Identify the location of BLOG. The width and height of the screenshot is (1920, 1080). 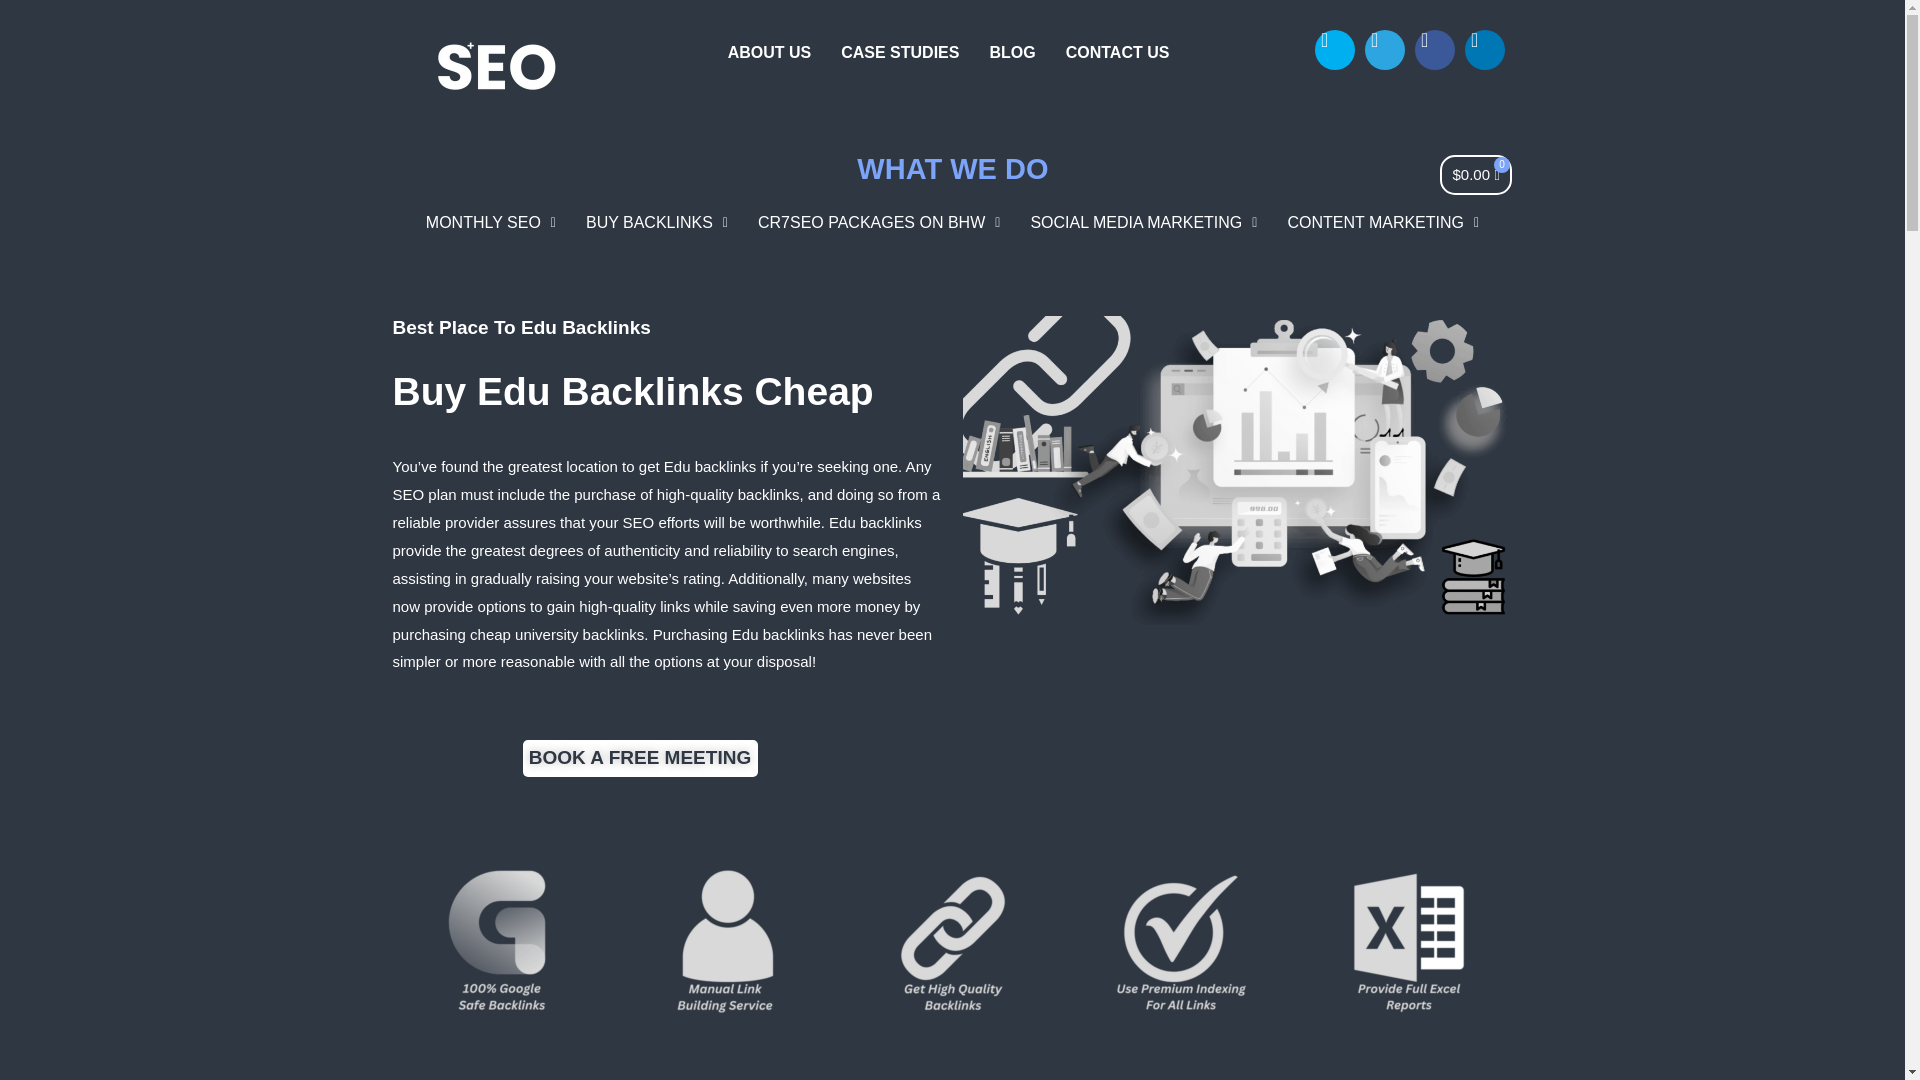
(1012, 52).